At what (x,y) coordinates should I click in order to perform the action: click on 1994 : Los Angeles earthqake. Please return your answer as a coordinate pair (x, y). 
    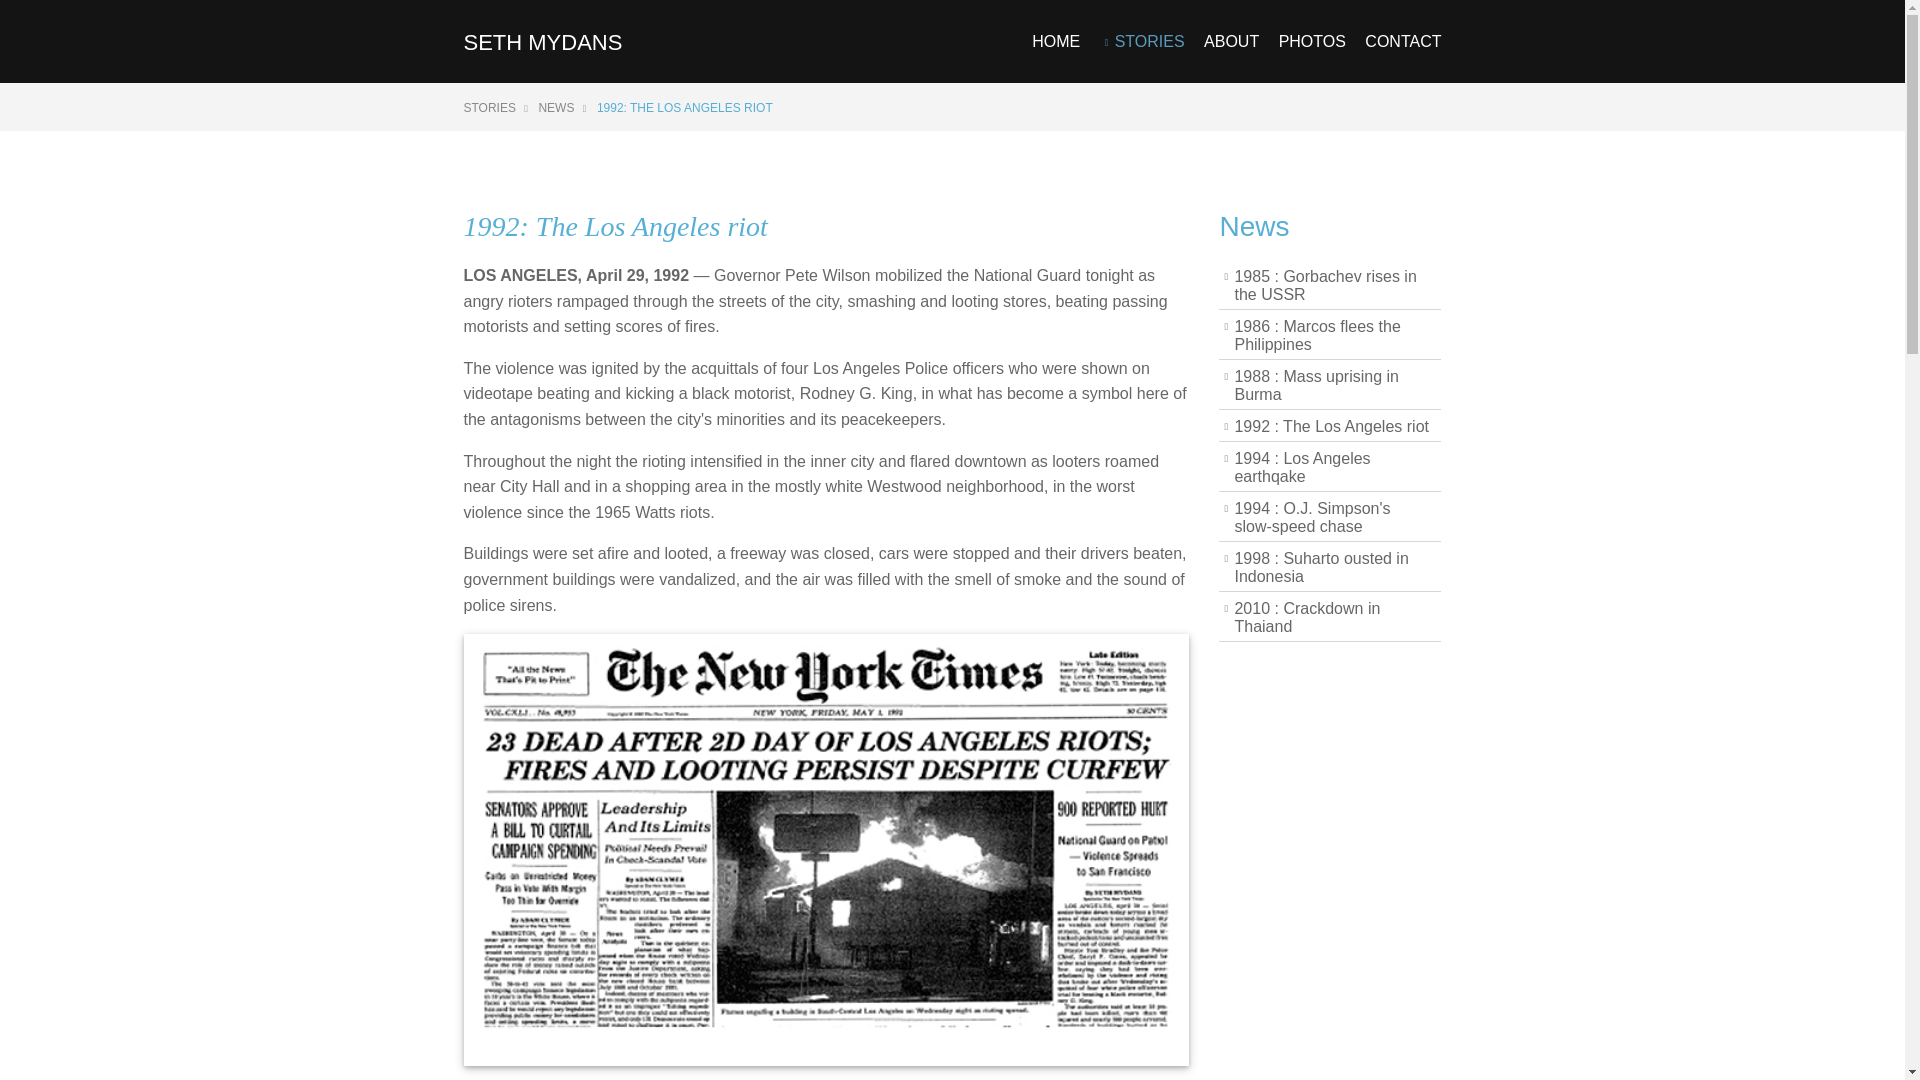
    Looking at the image, I should click on (1330, 468).